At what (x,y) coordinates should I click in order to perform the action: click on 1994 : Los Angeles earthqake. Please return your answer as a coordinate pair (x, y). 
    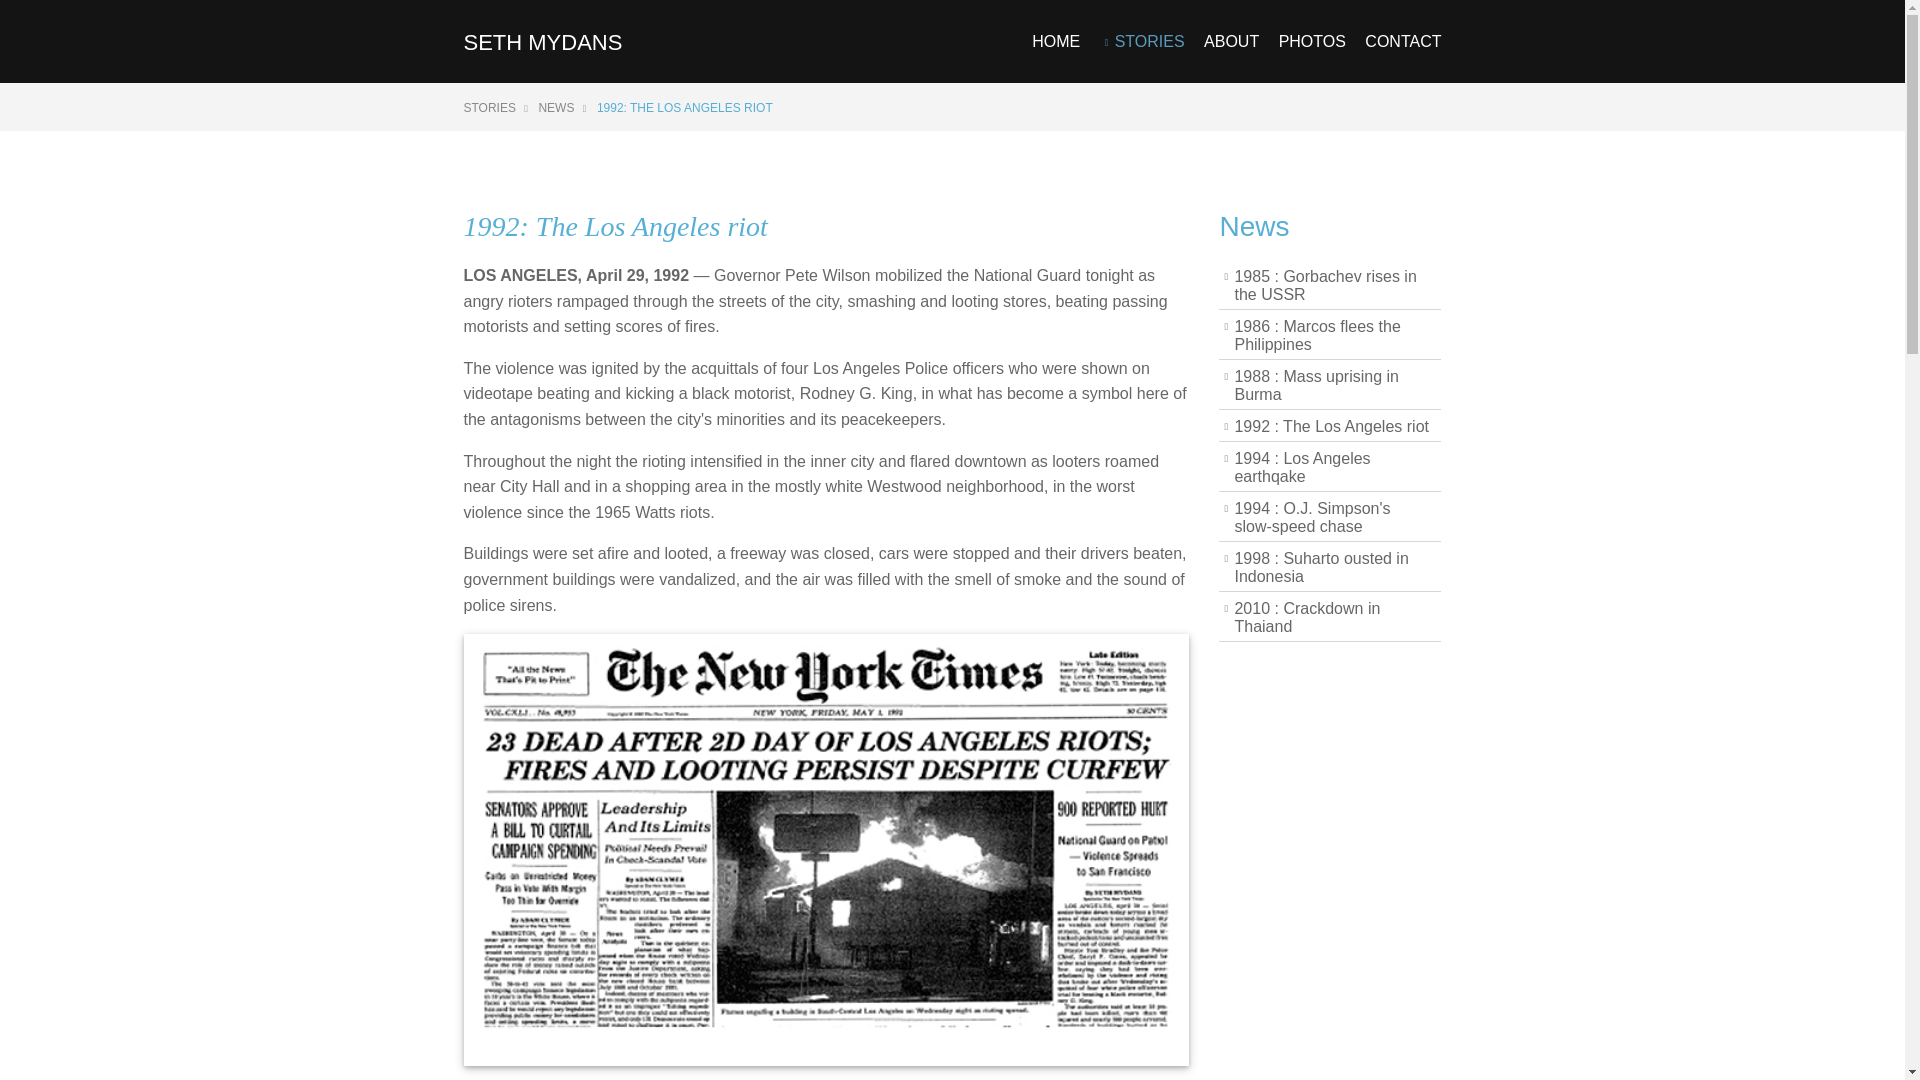
    Looking at the image, I should click on (1330, 468).